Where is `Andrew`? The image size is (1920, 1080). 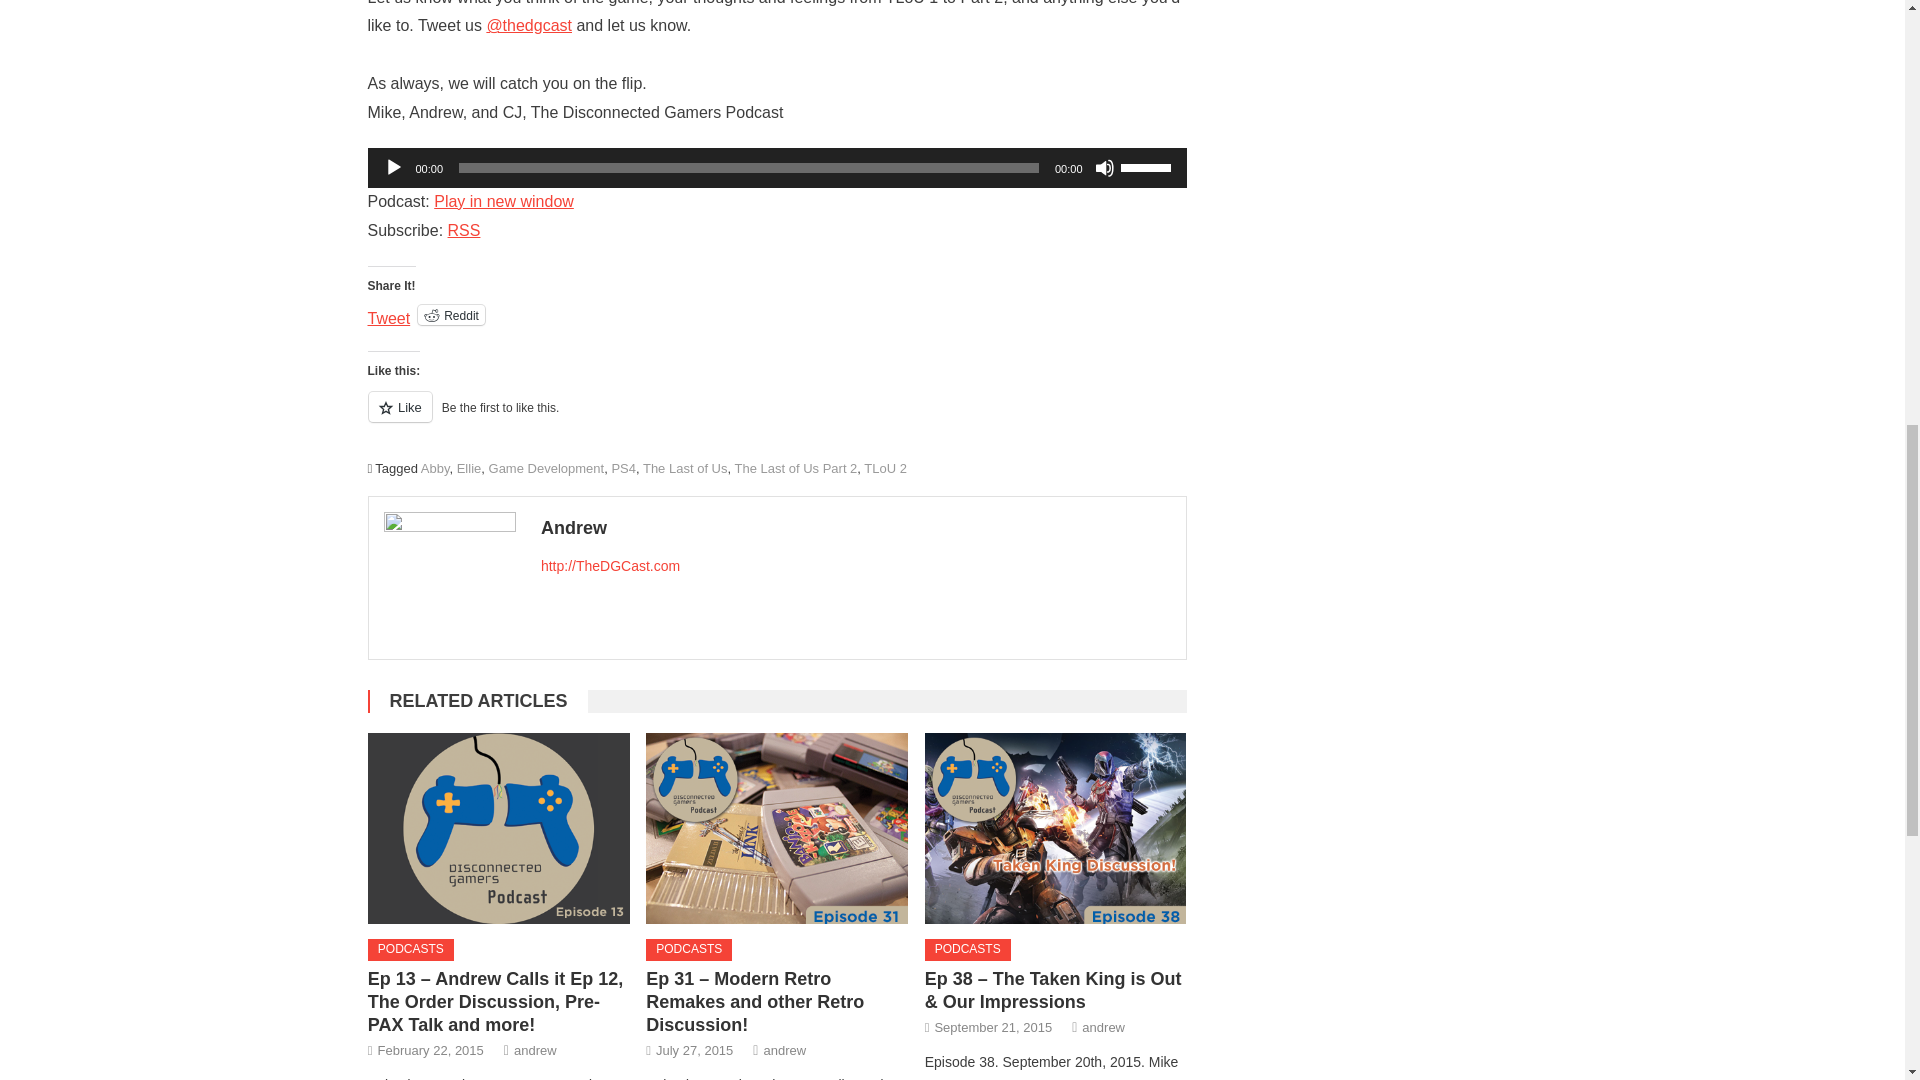
Andrew is located at coordinates (856, 528).